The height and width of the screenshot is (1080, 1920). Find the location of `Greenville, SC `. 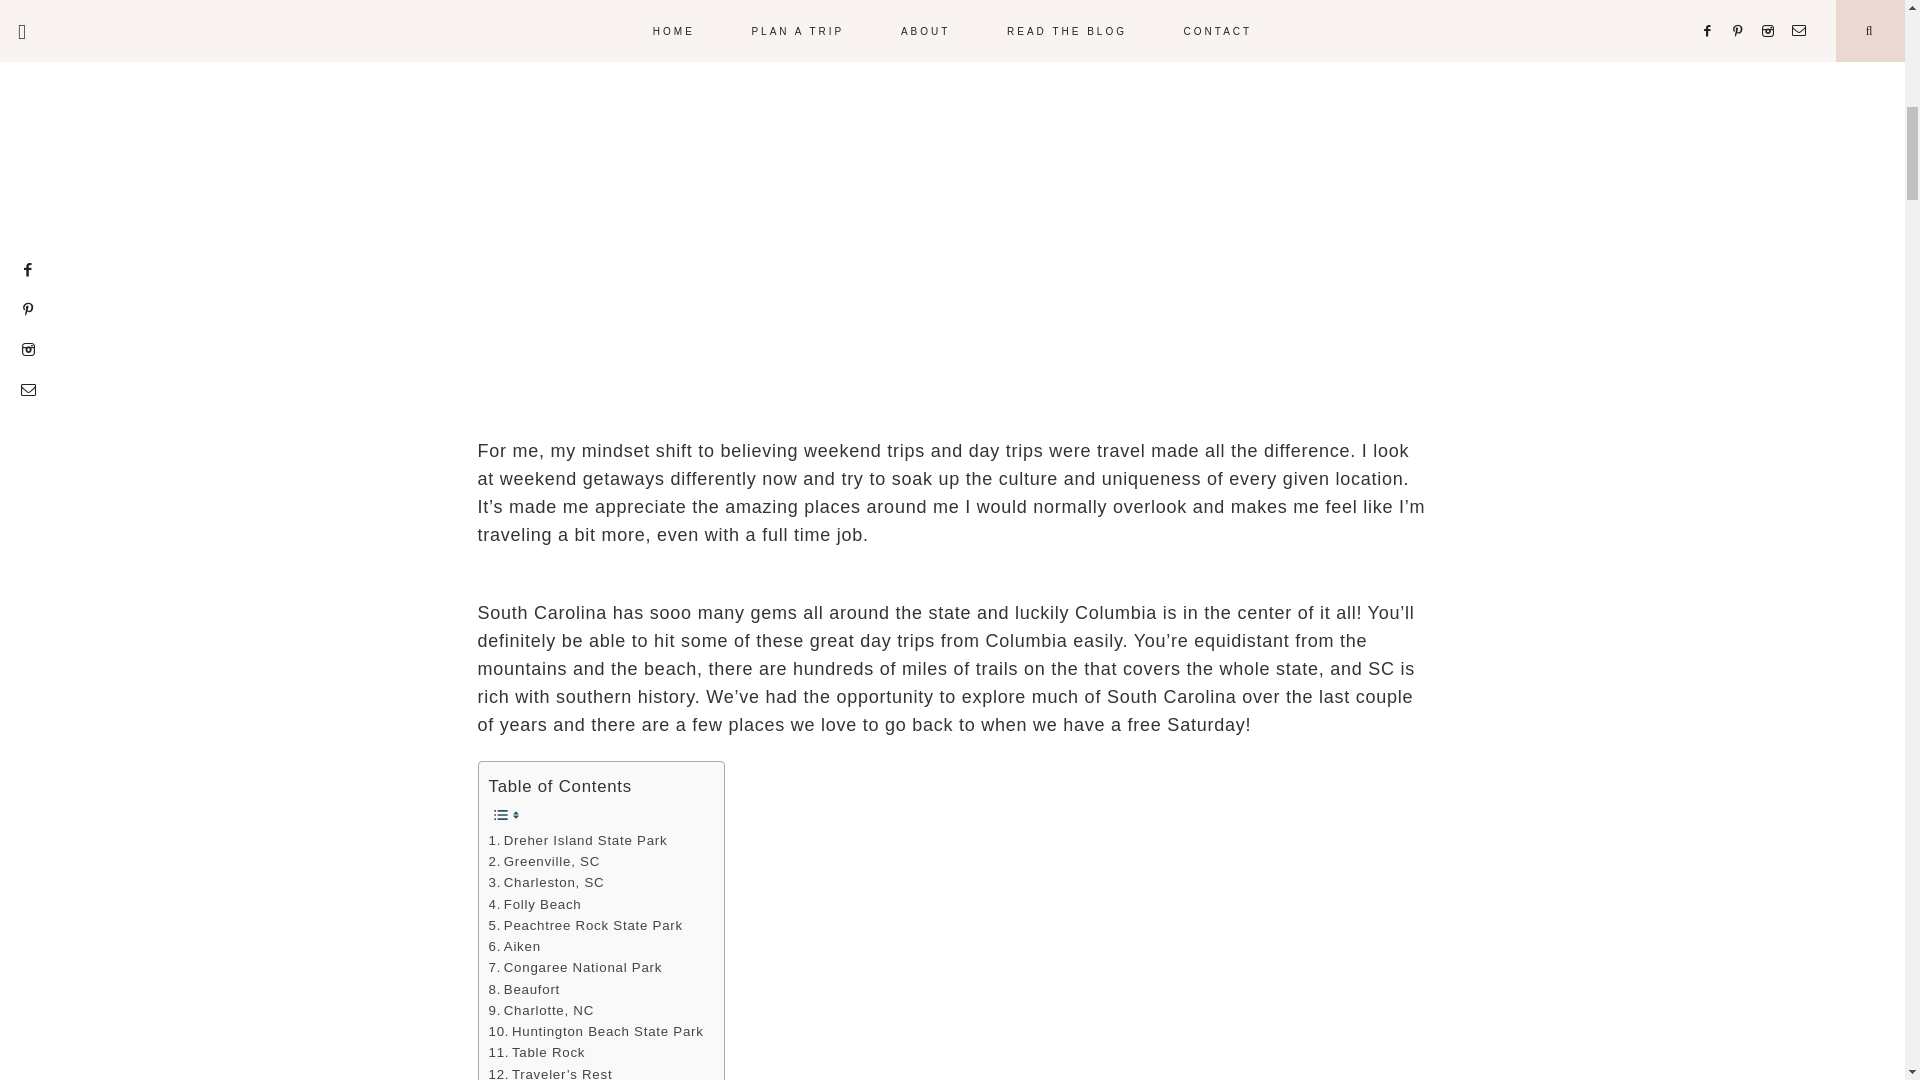

Greenville, SC  is located at coordinates (546, 861).